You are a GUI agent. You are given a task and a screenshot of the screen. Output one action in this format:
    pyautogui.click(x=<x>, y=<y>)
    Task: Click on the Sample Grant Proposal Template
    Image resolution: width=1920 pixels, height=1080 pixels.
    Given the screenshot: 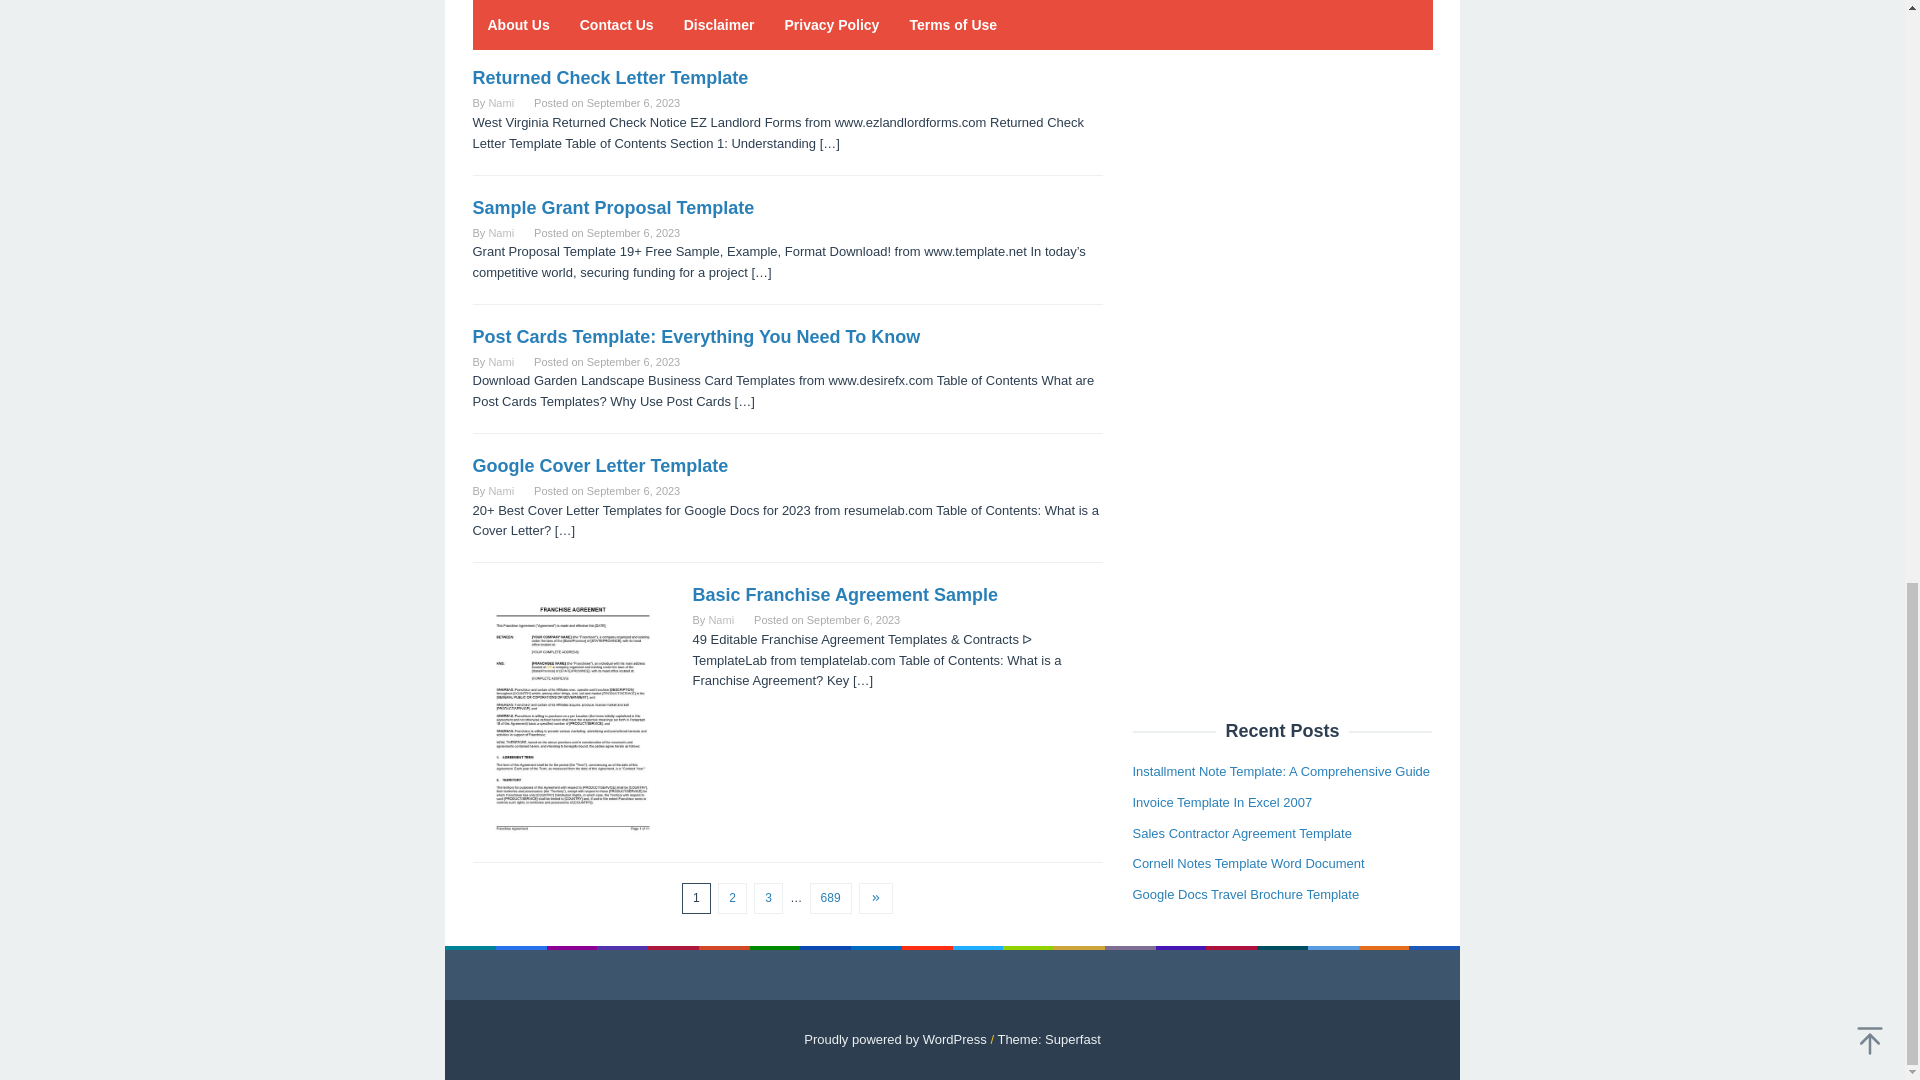 What is the action you would take?
    pyautogui.click(x=613, y=208)
    